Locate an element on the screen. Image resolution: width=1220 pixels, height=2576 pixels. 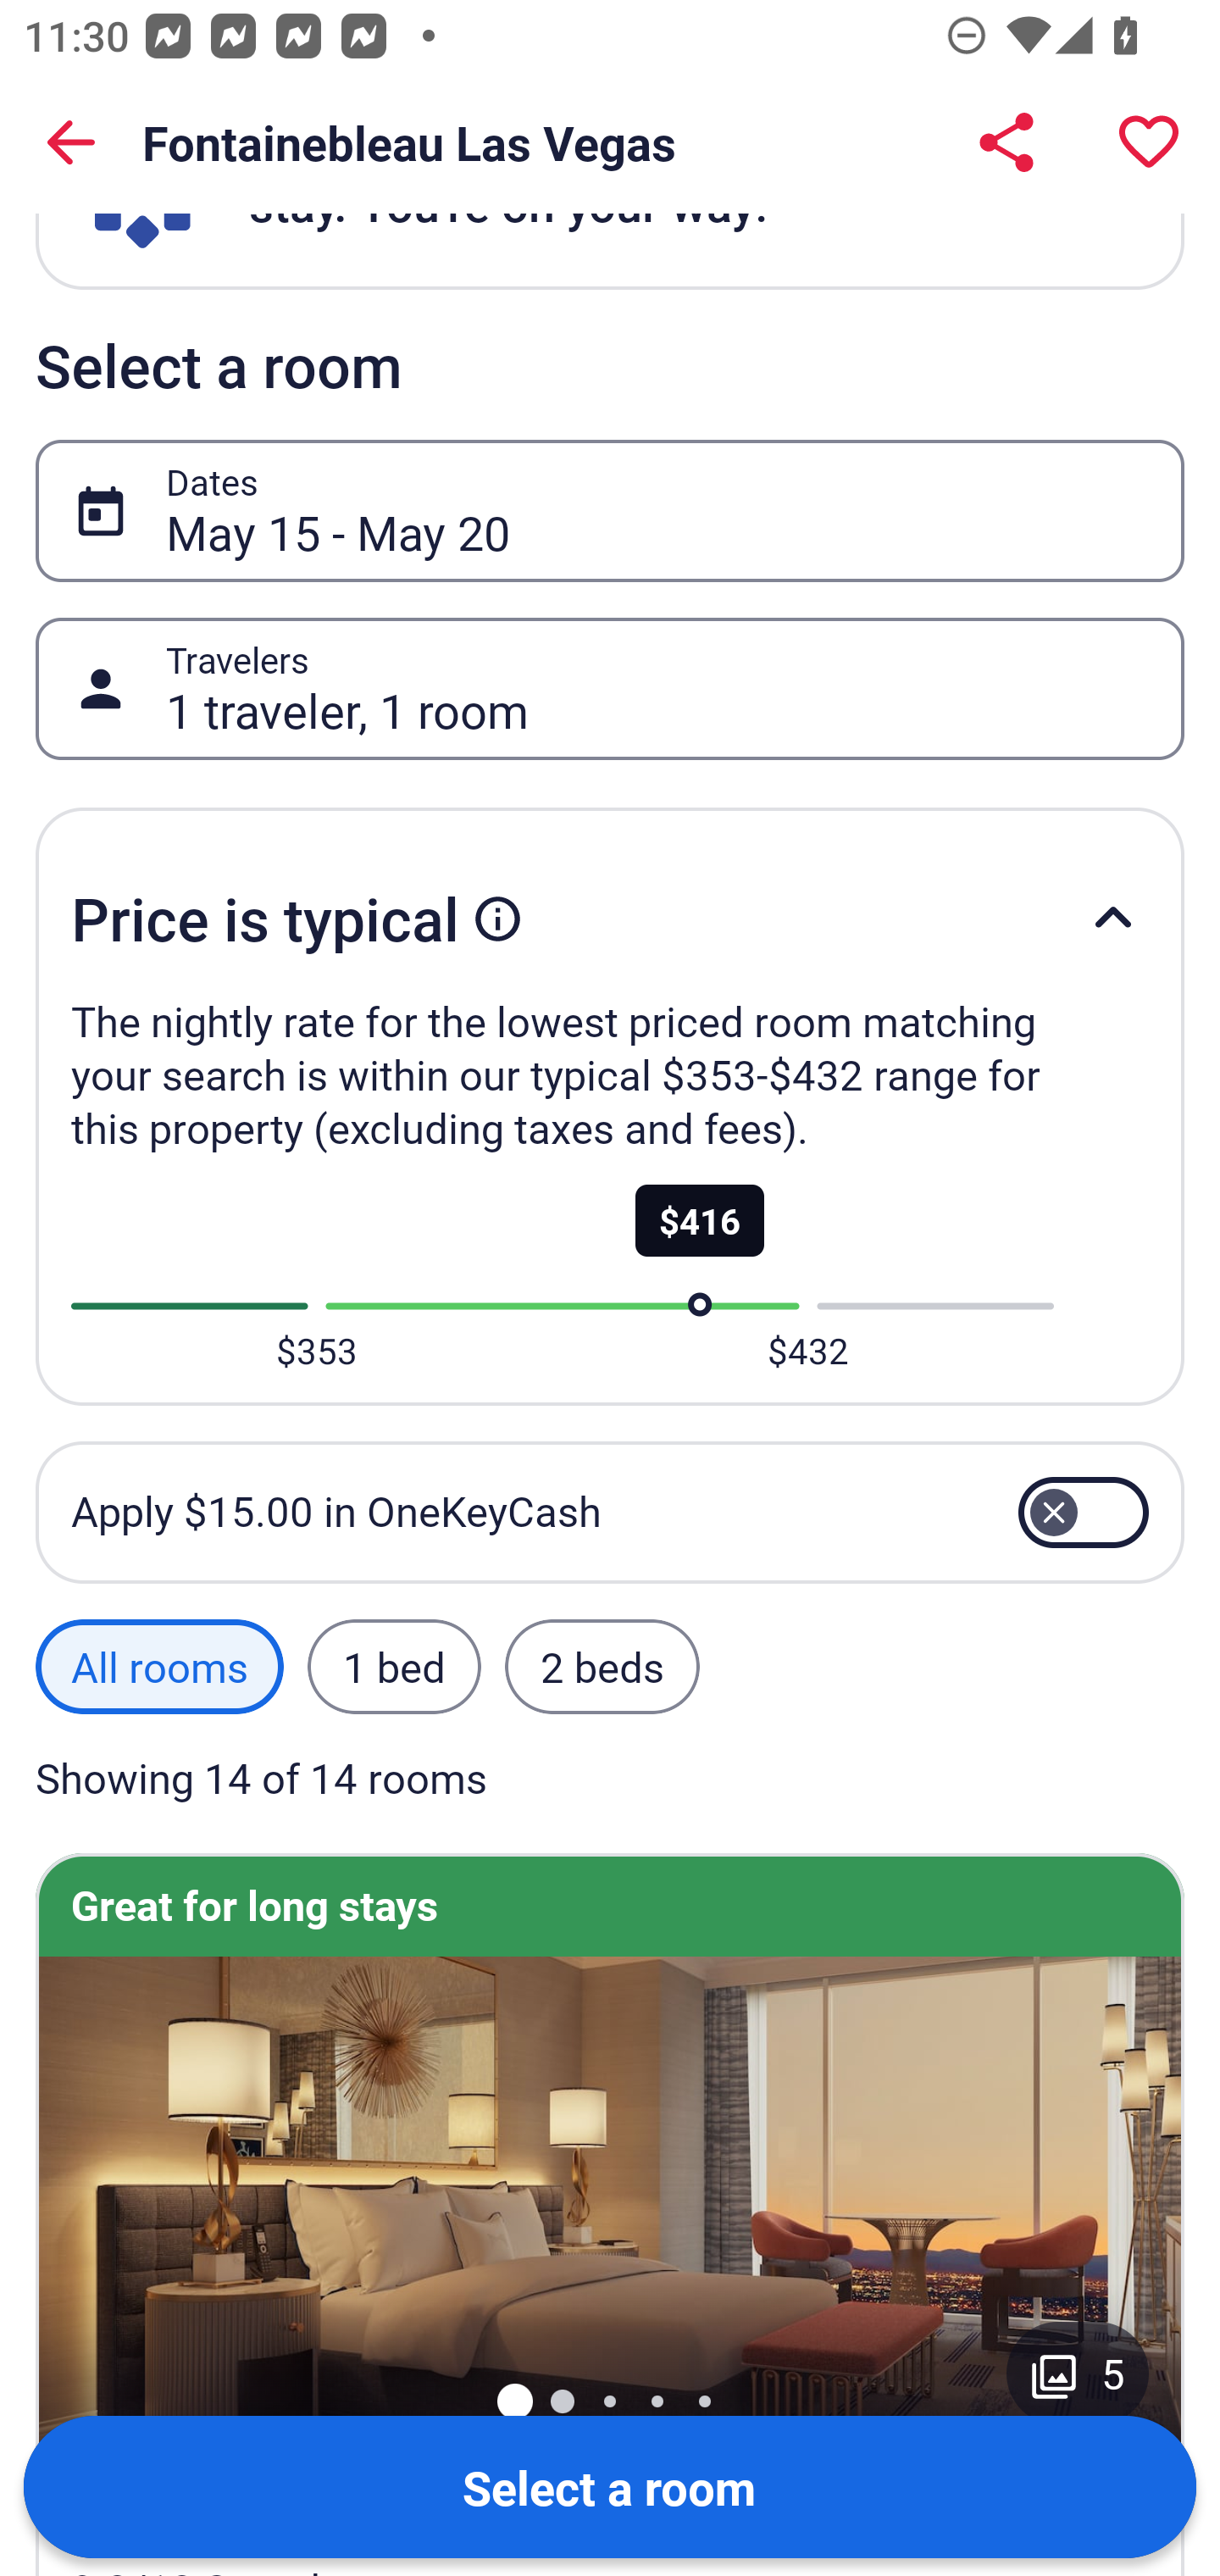
May 15 - May 20 is located at coordinates (657, 511).